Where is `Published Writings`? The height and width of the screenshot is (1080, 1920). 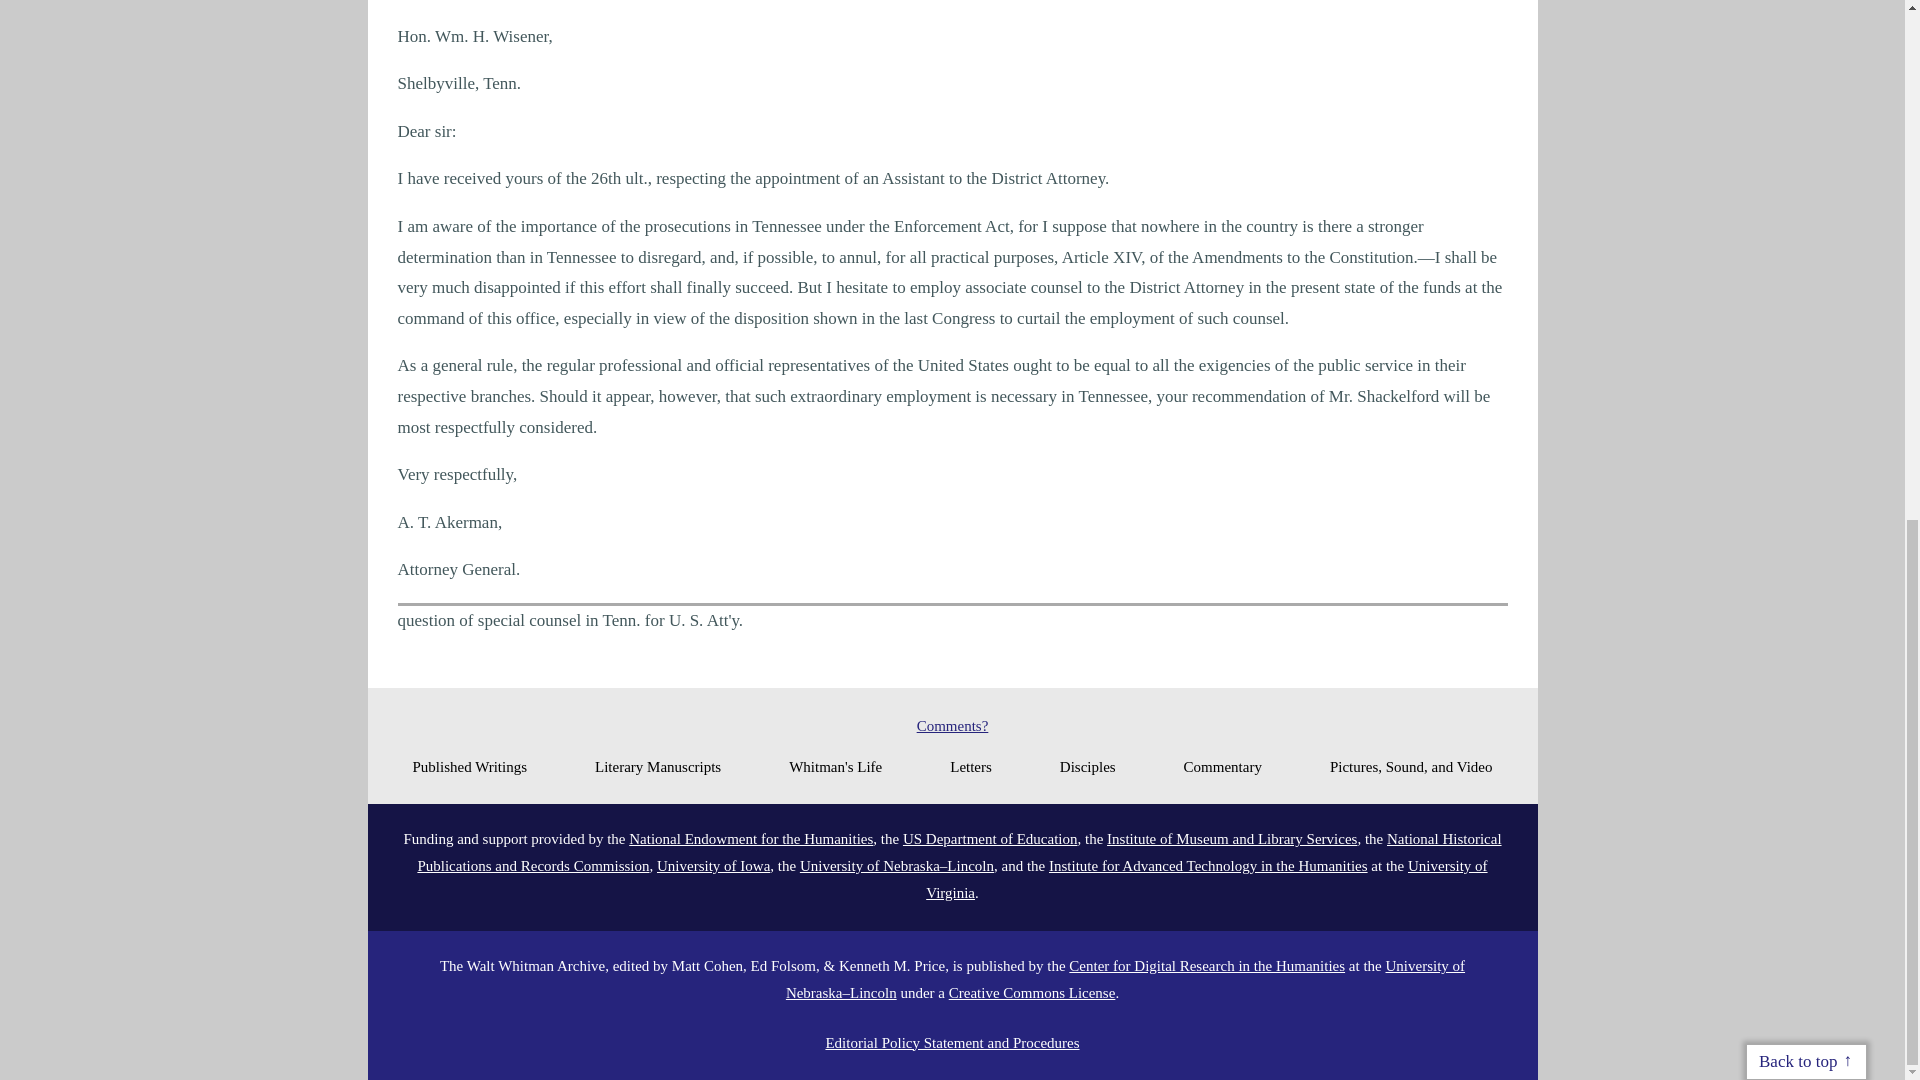
Published Writings is located at coordinates (469, 766).